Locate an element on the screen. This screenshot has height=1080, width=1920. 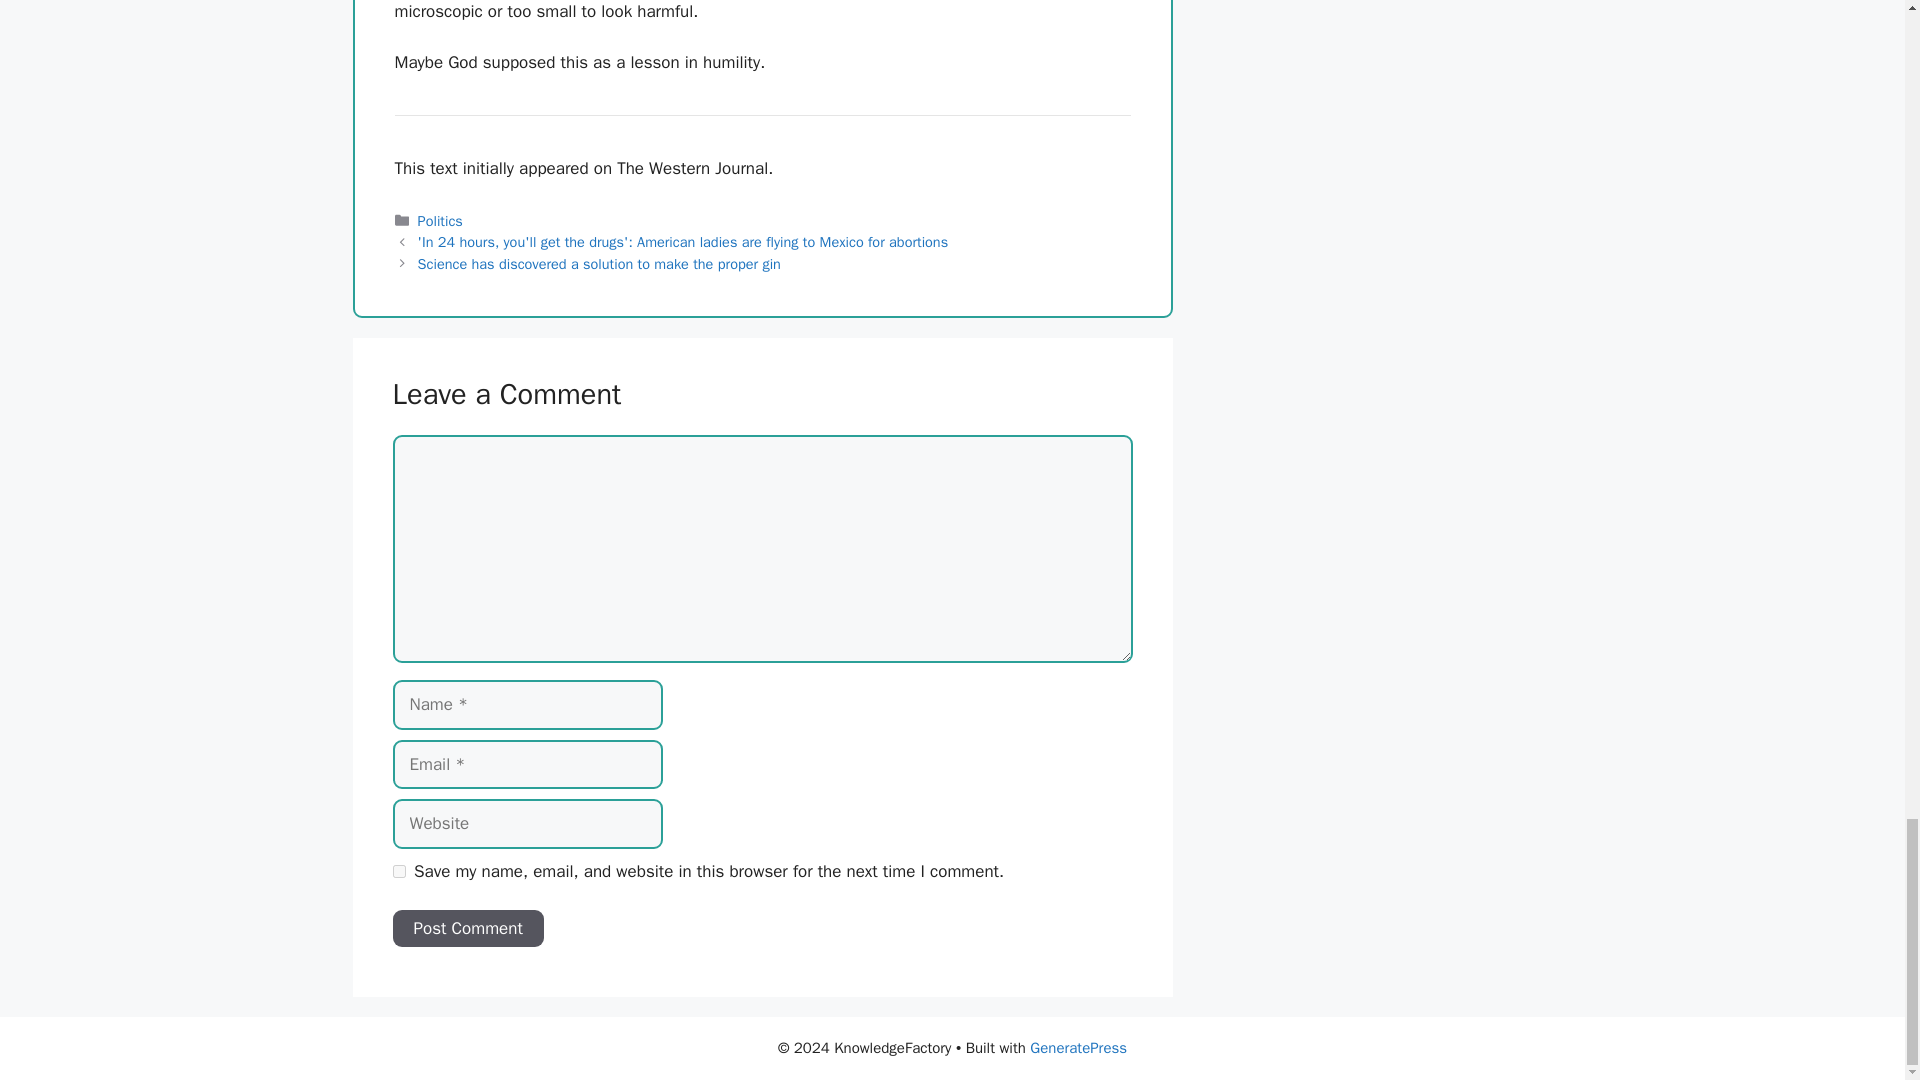
Science has discovered a solution to make the proper gin is located at coordinates (600, 264).